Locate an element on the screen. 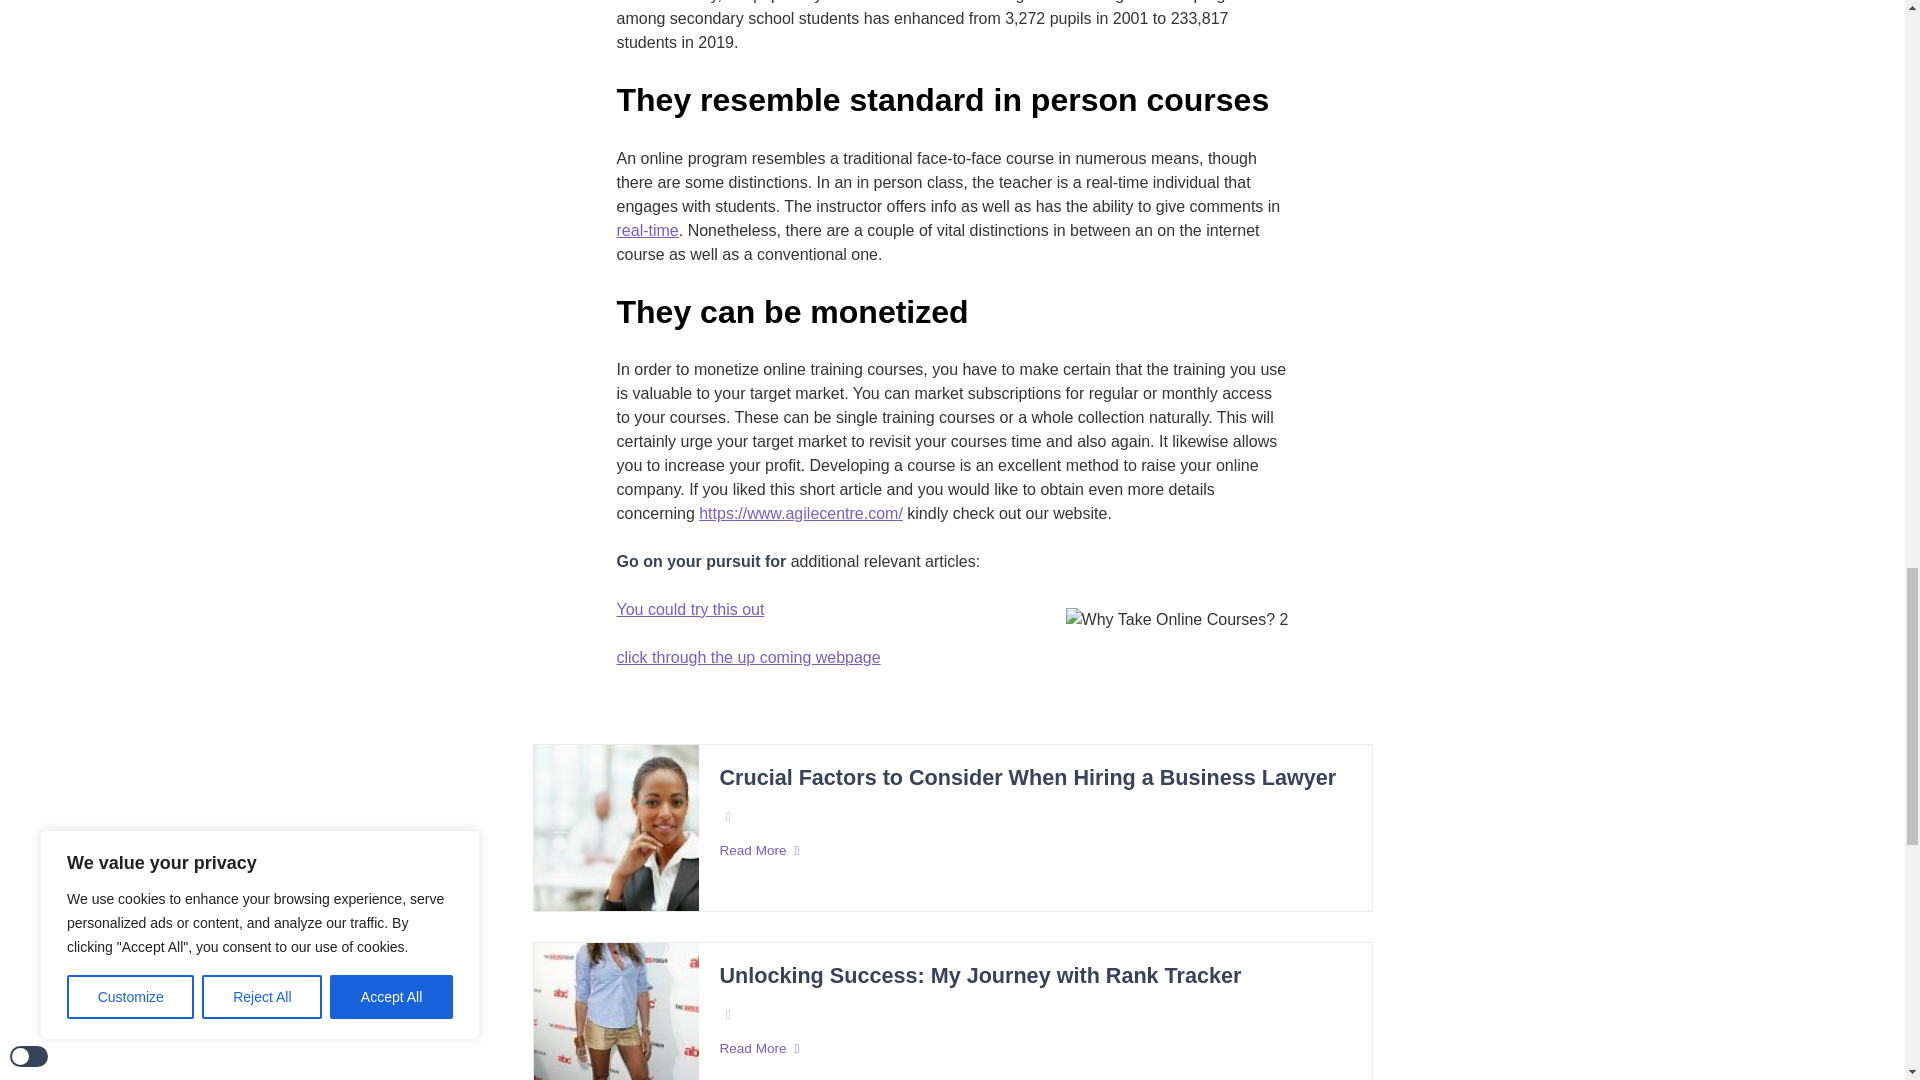 This screenshot has height=1080, width=1920. Read More is located at coordinates (1034, 1048).